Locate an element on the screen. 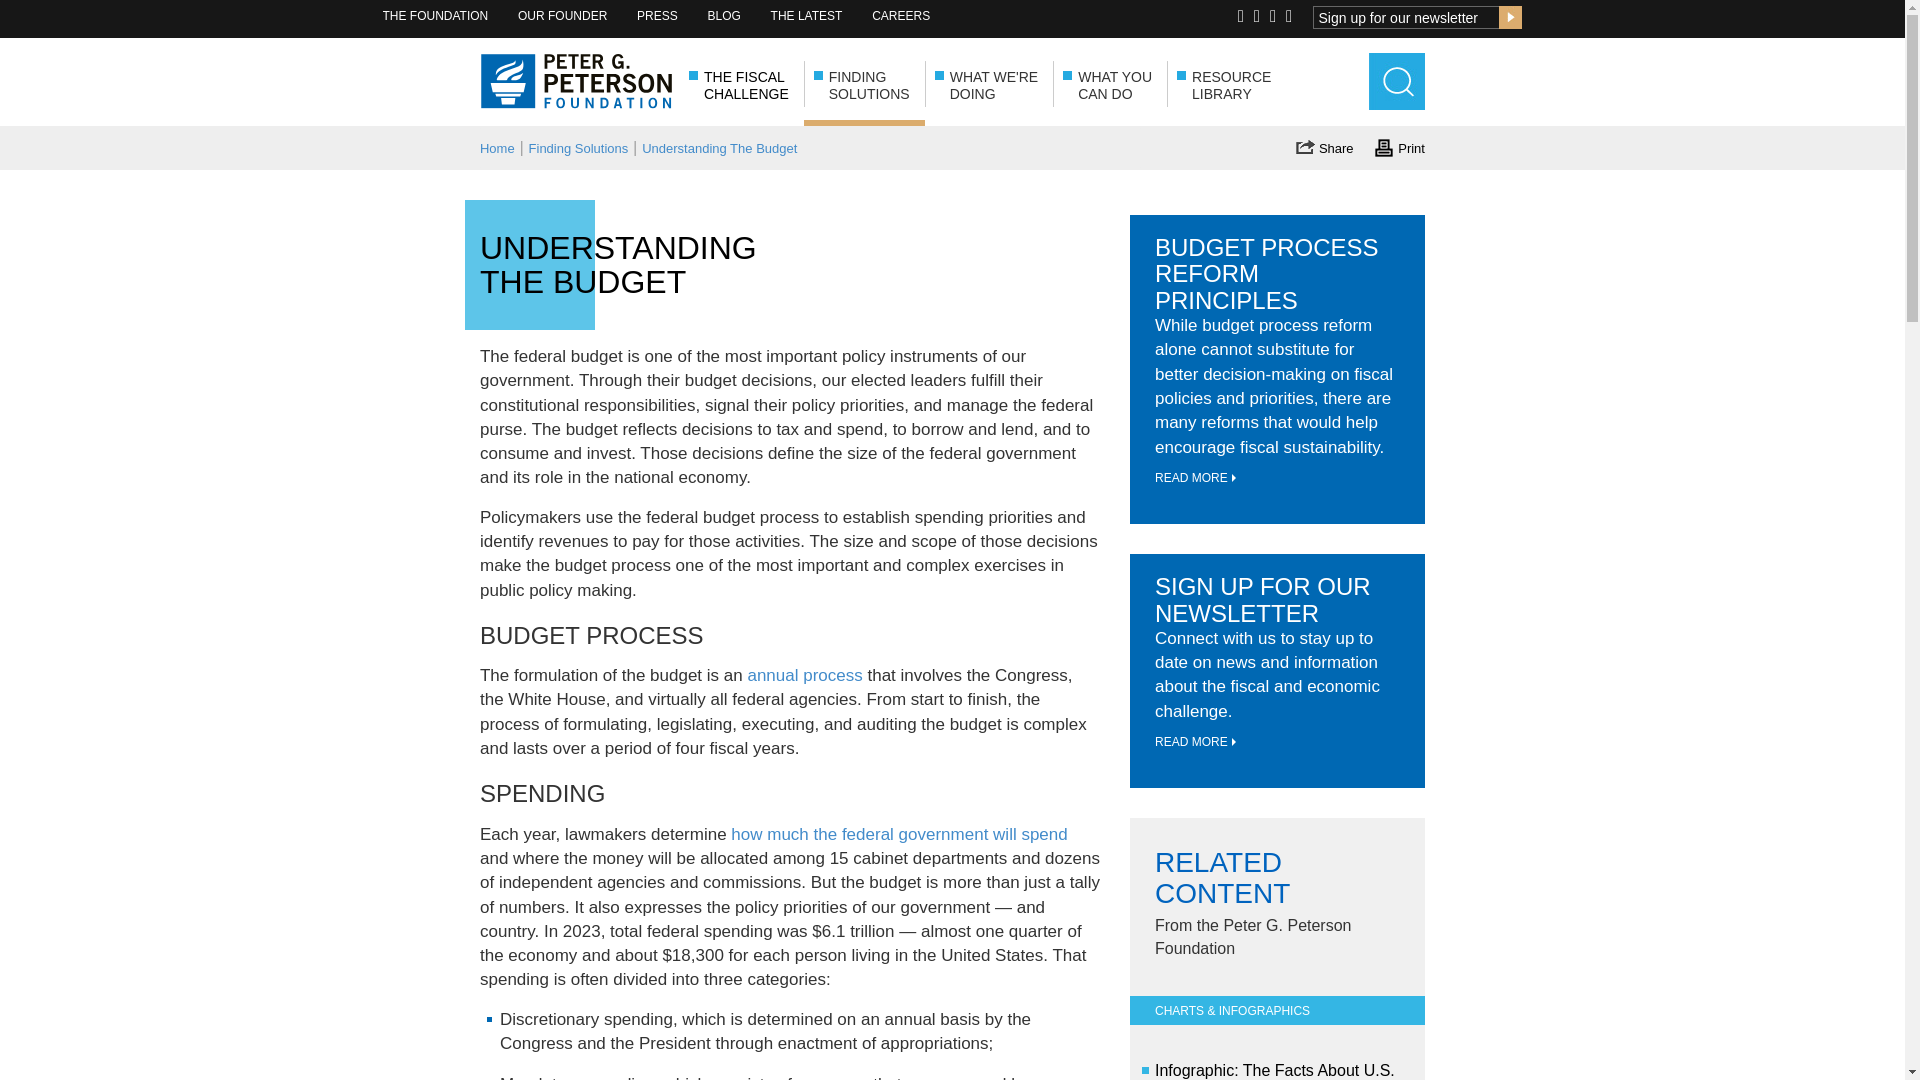 Image resolution: width=1920 pixels, height=1080 pixels. CAREERS is located at coordinates (903, 16).